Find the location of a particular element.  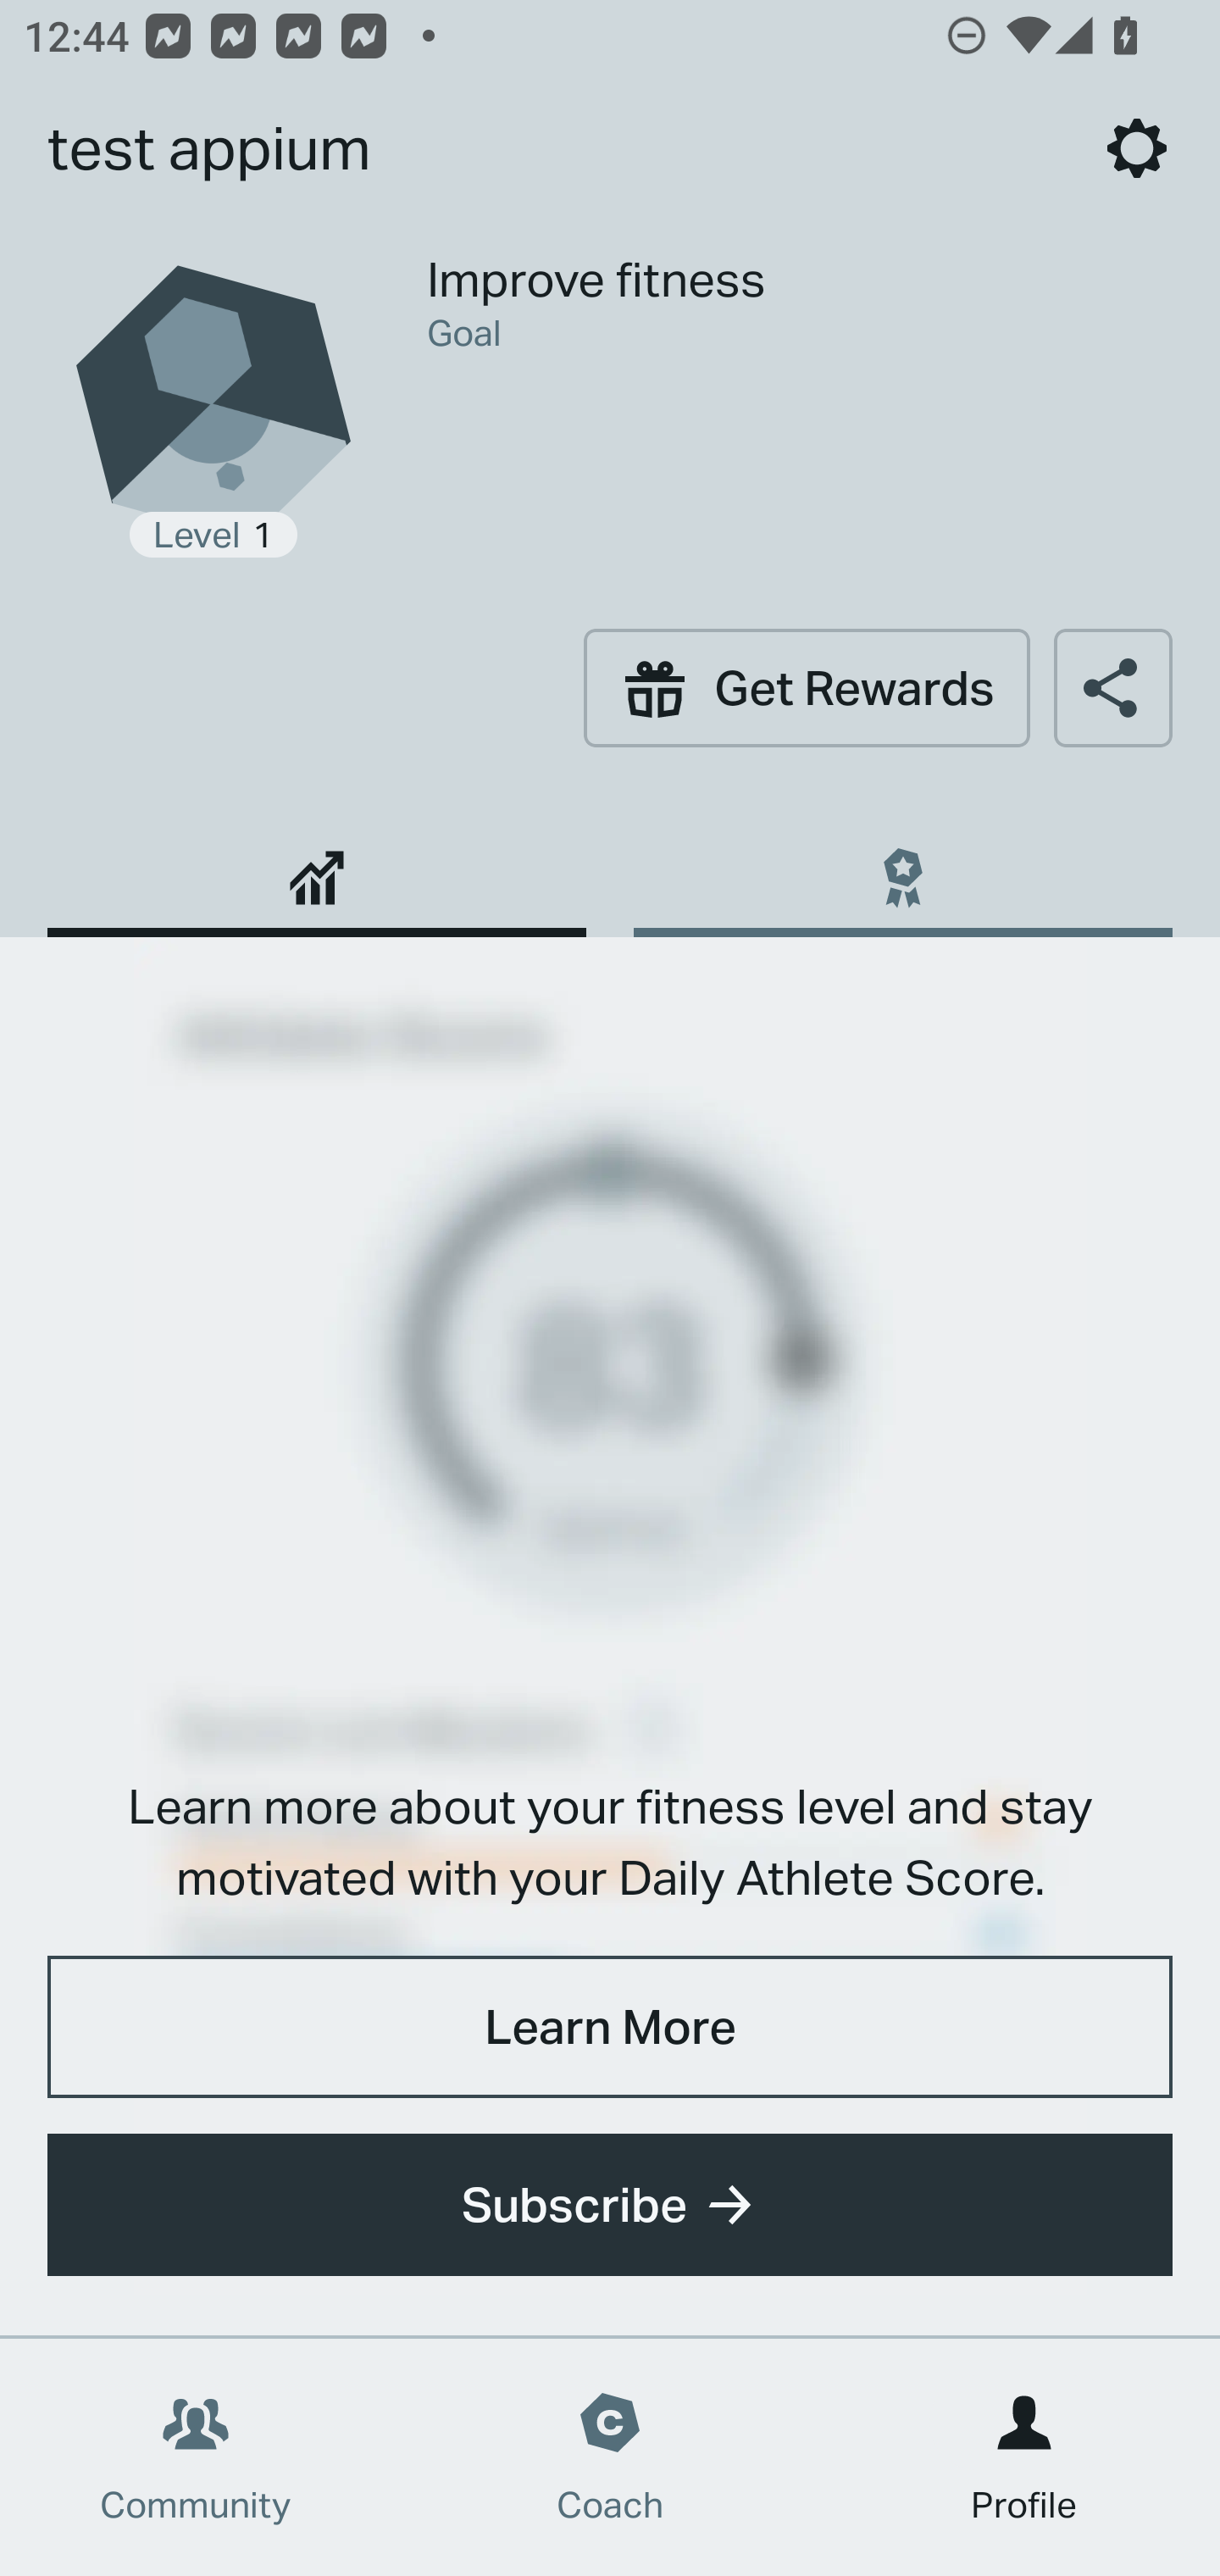

Daily Athlete Score is located at coordinates (317, 866).